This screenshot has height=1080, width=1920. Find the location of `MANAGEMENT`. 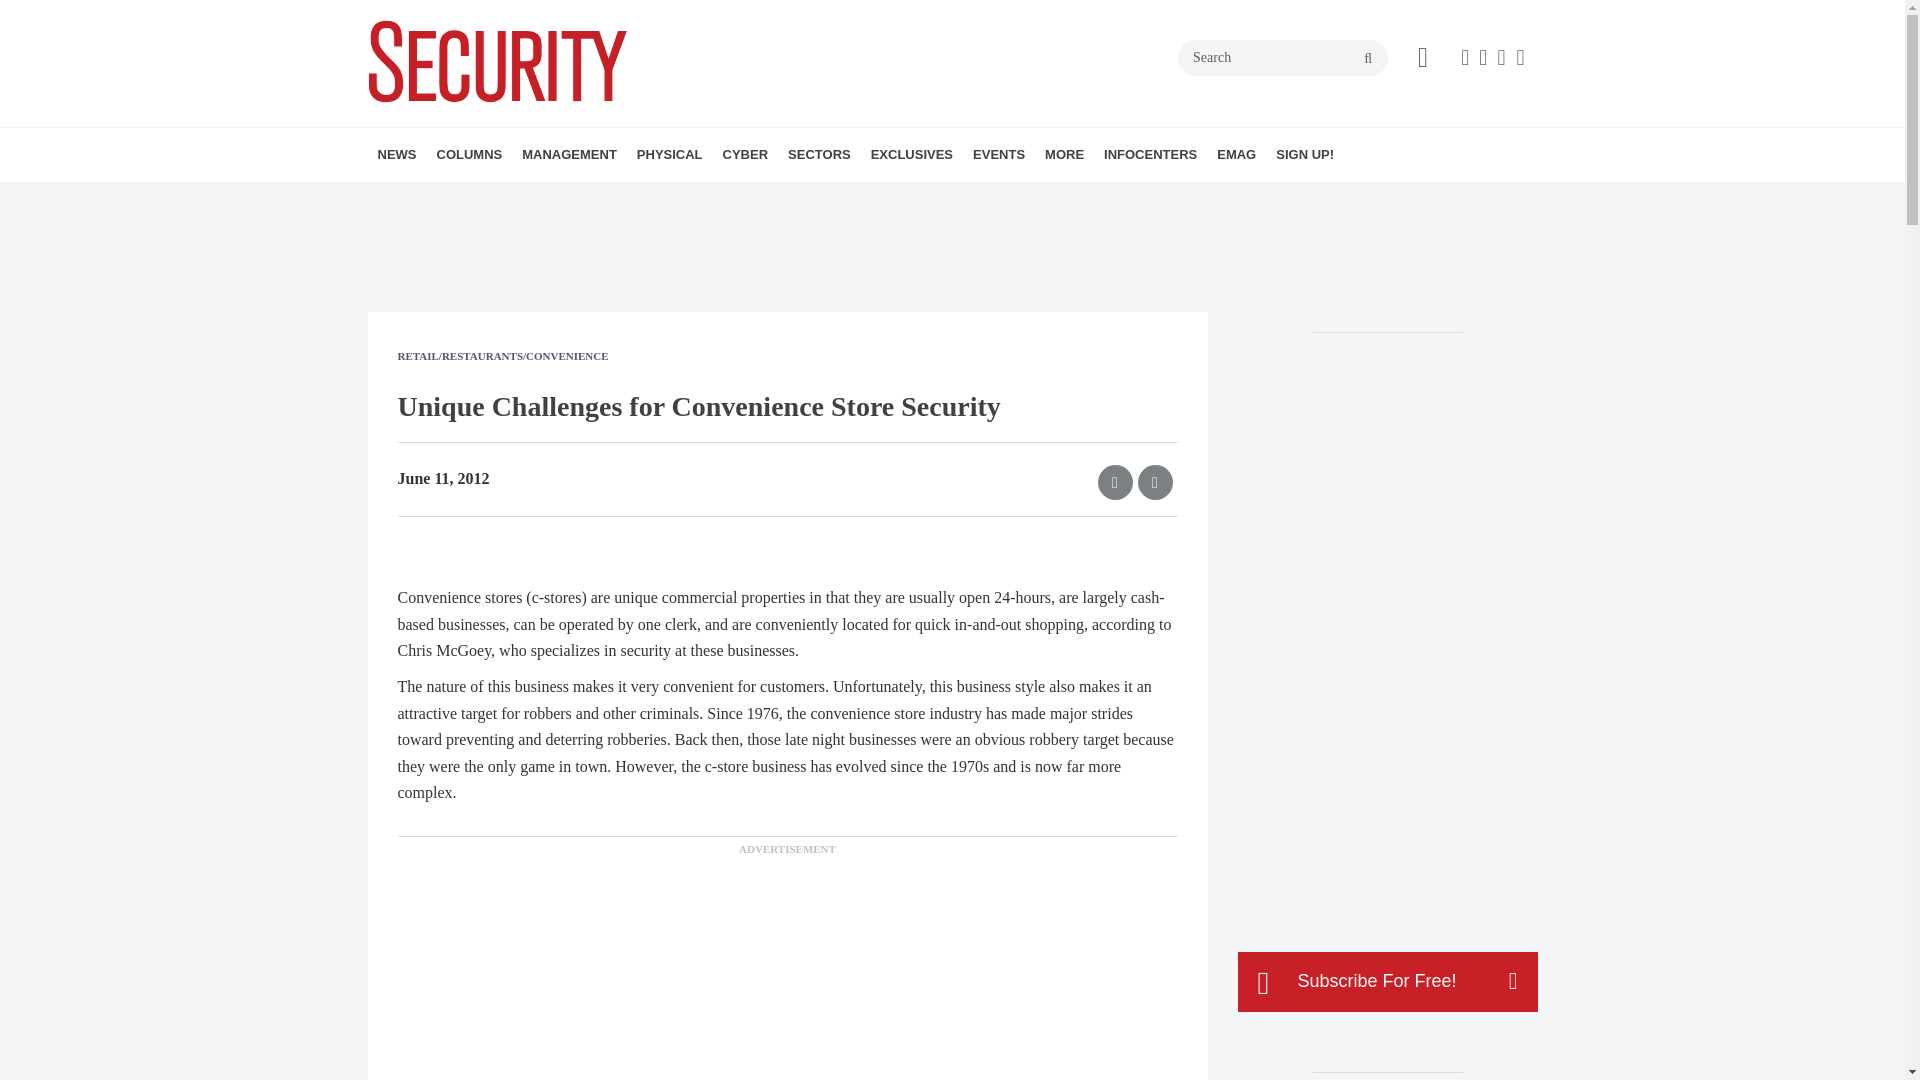

MANAGEMENT is located at coordinates (570, 155).